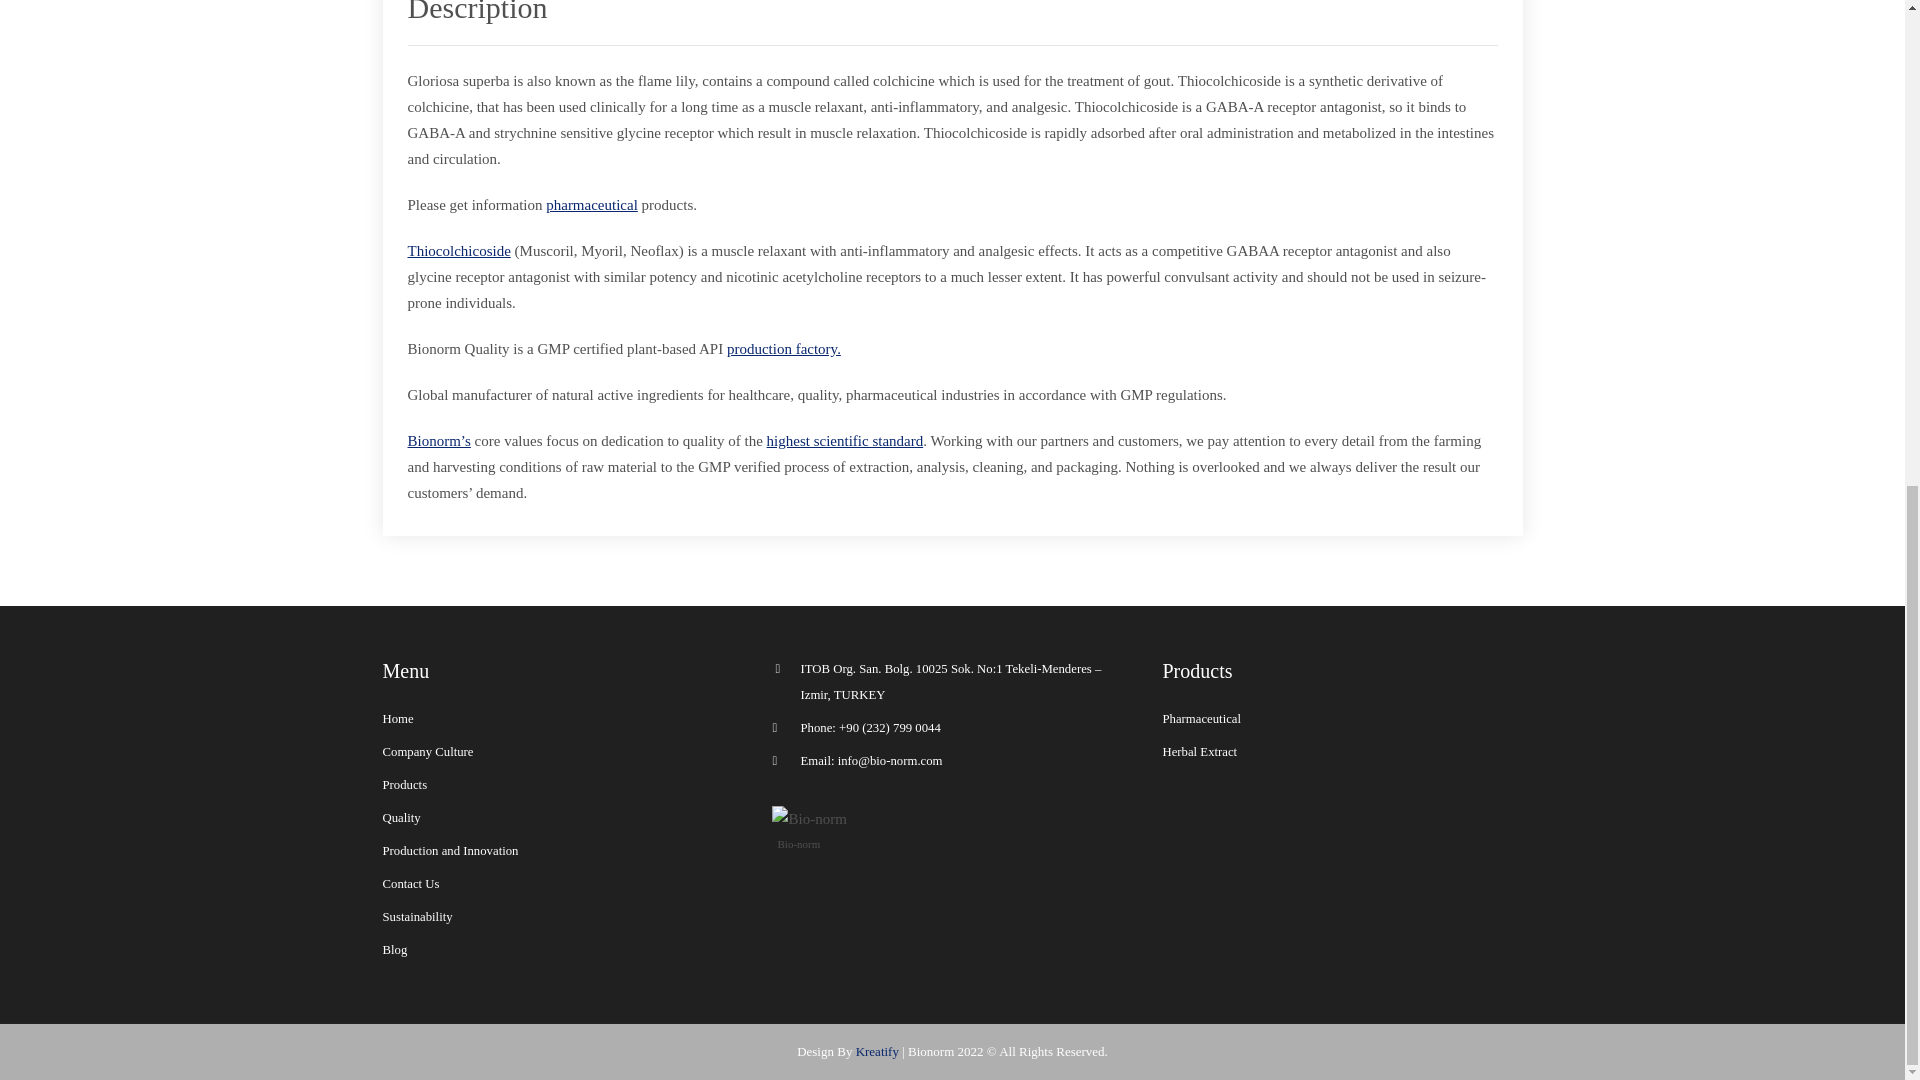 The width and height of the screenshot is (1920, 1080). I want to click on Products, so click(404, 784).